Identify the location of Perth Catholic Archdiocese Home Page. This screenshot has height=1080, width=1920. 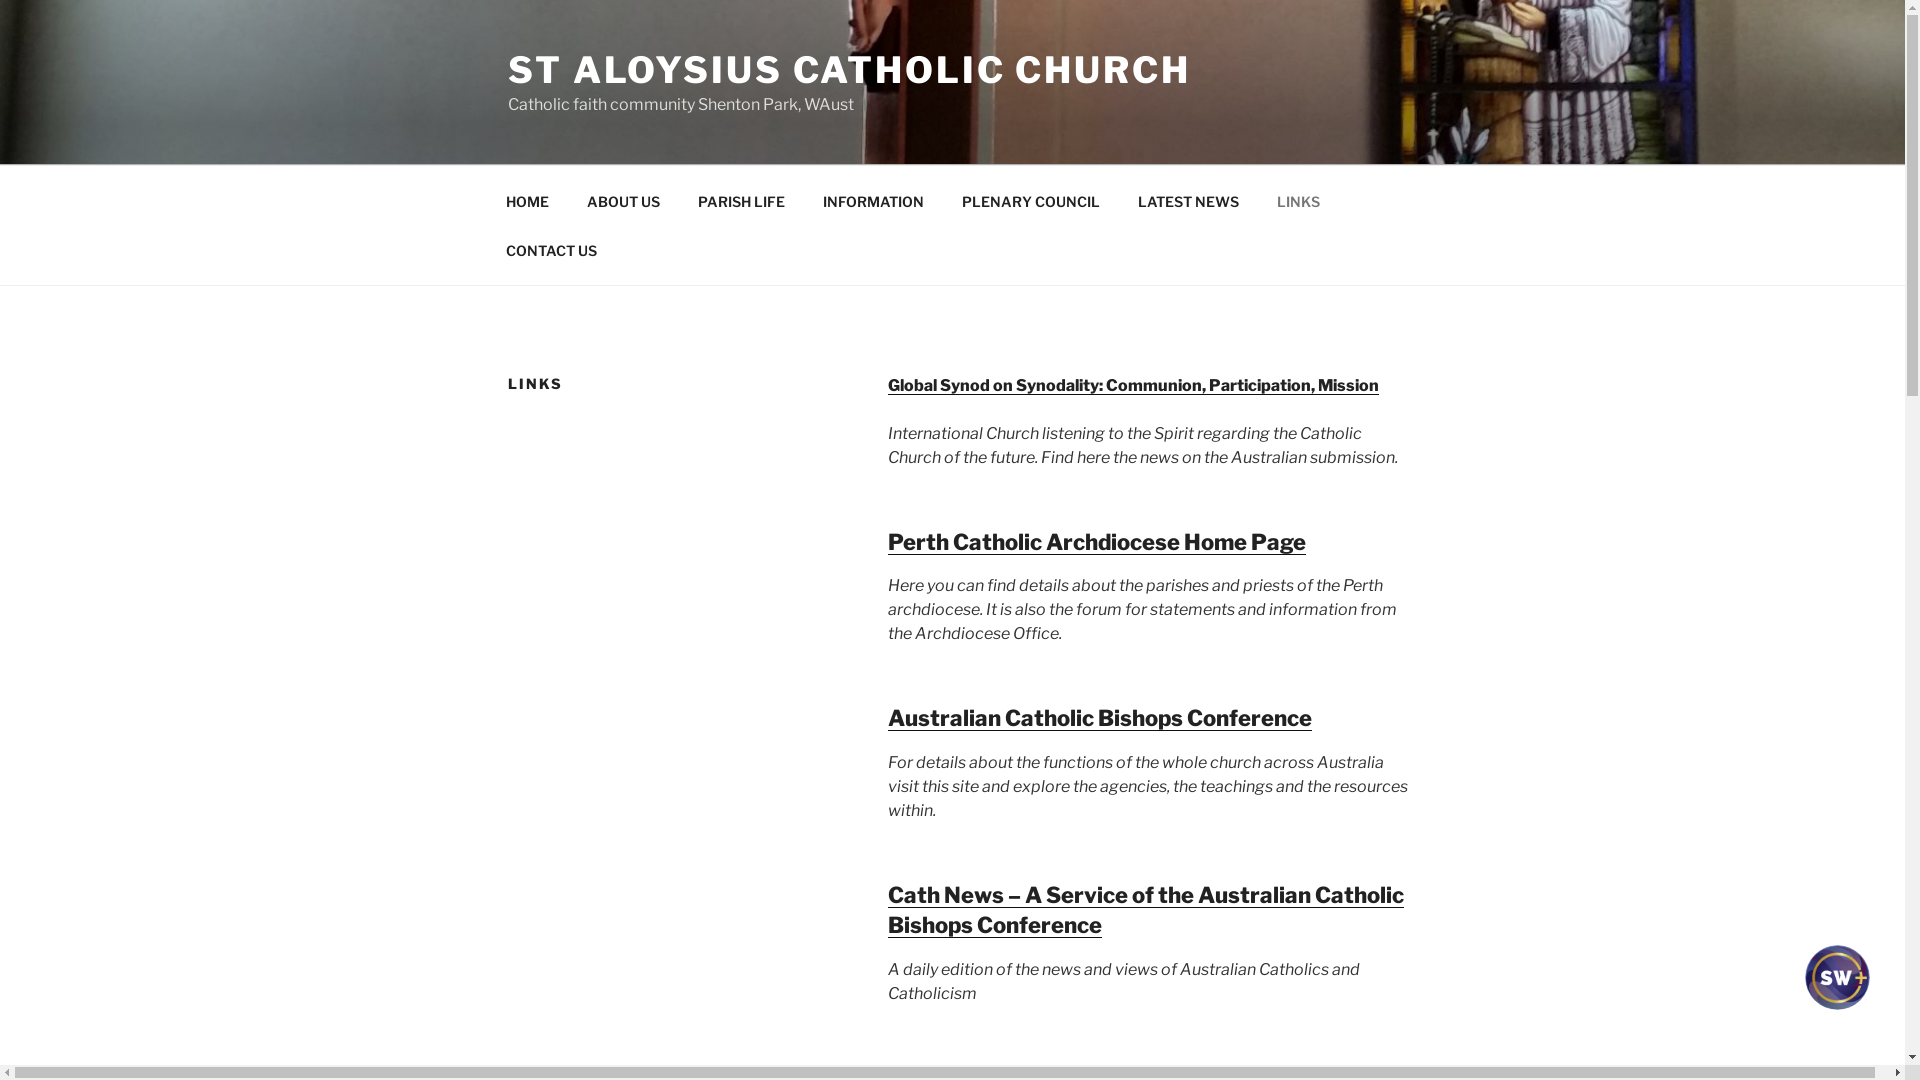
(1097, 542).